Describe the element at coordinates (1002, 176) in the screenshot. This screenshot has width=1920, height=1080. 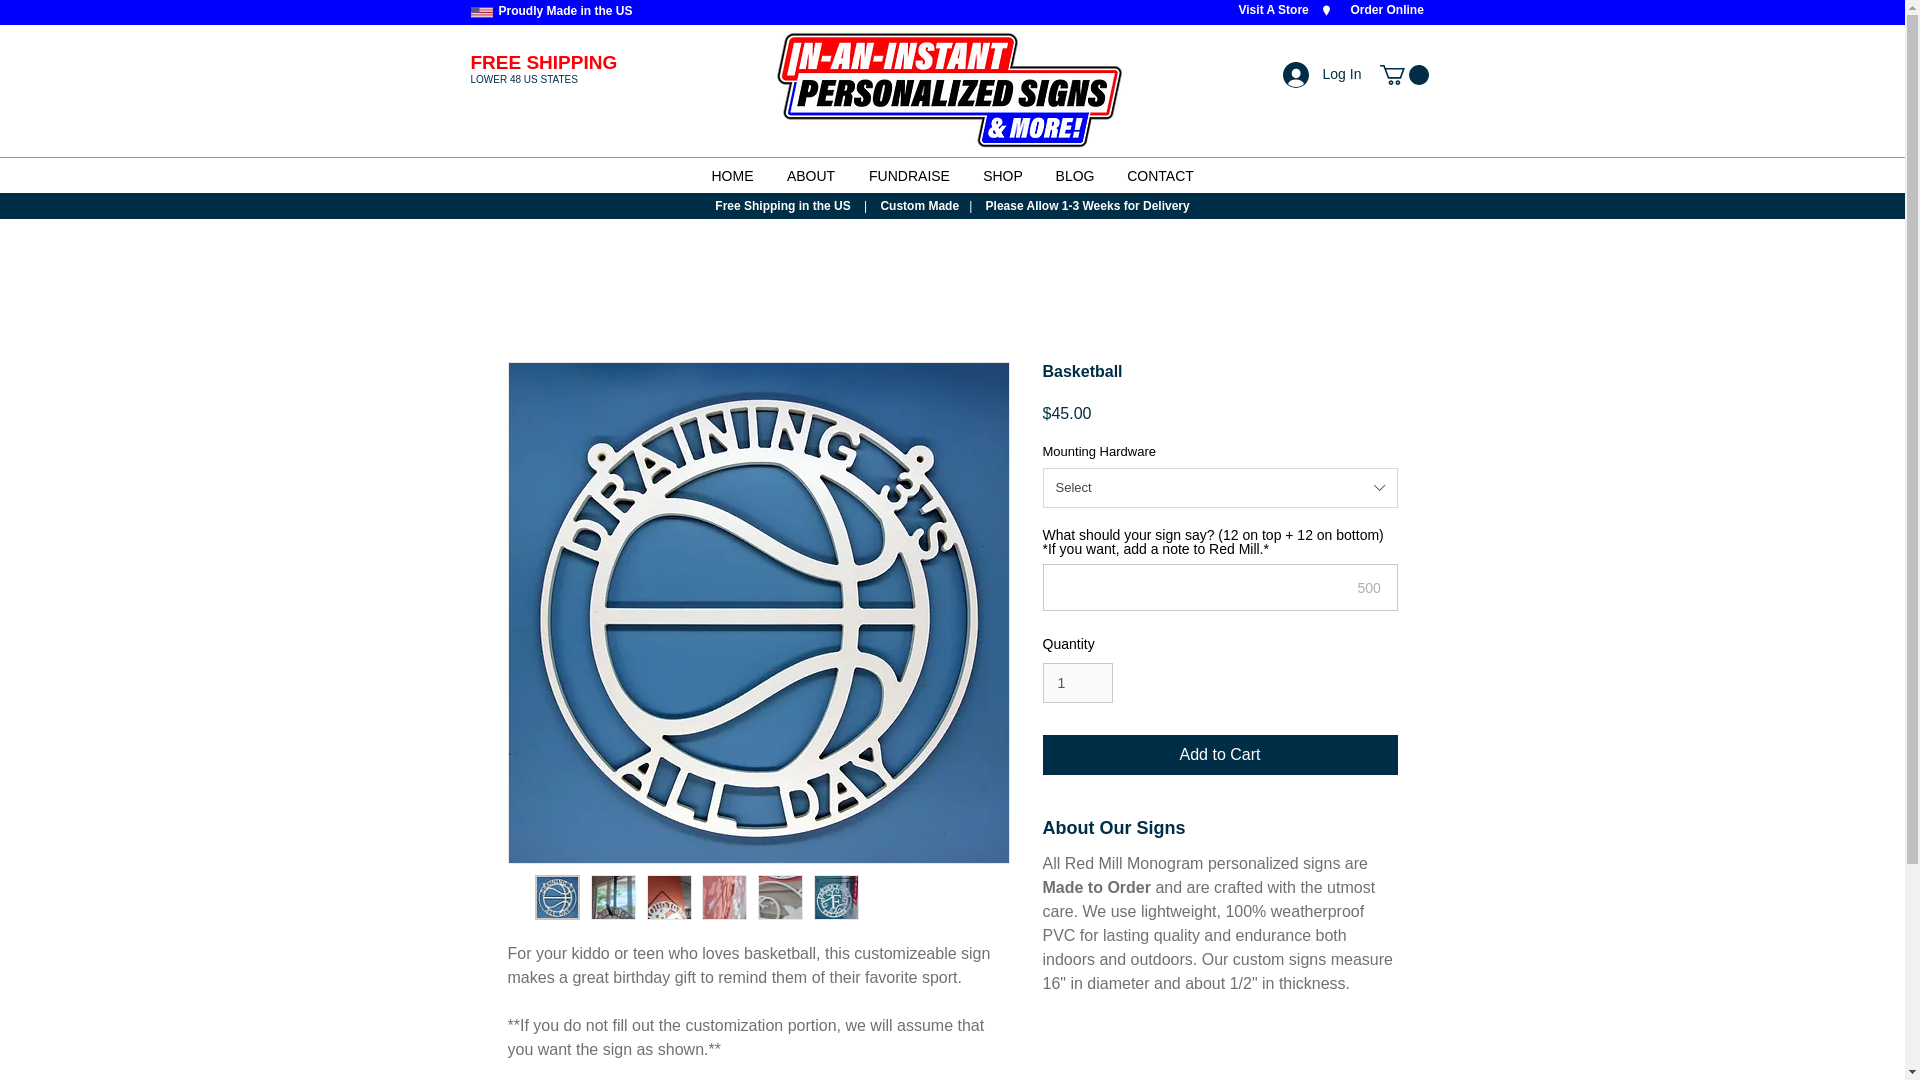
I see `SHOP` at that location.